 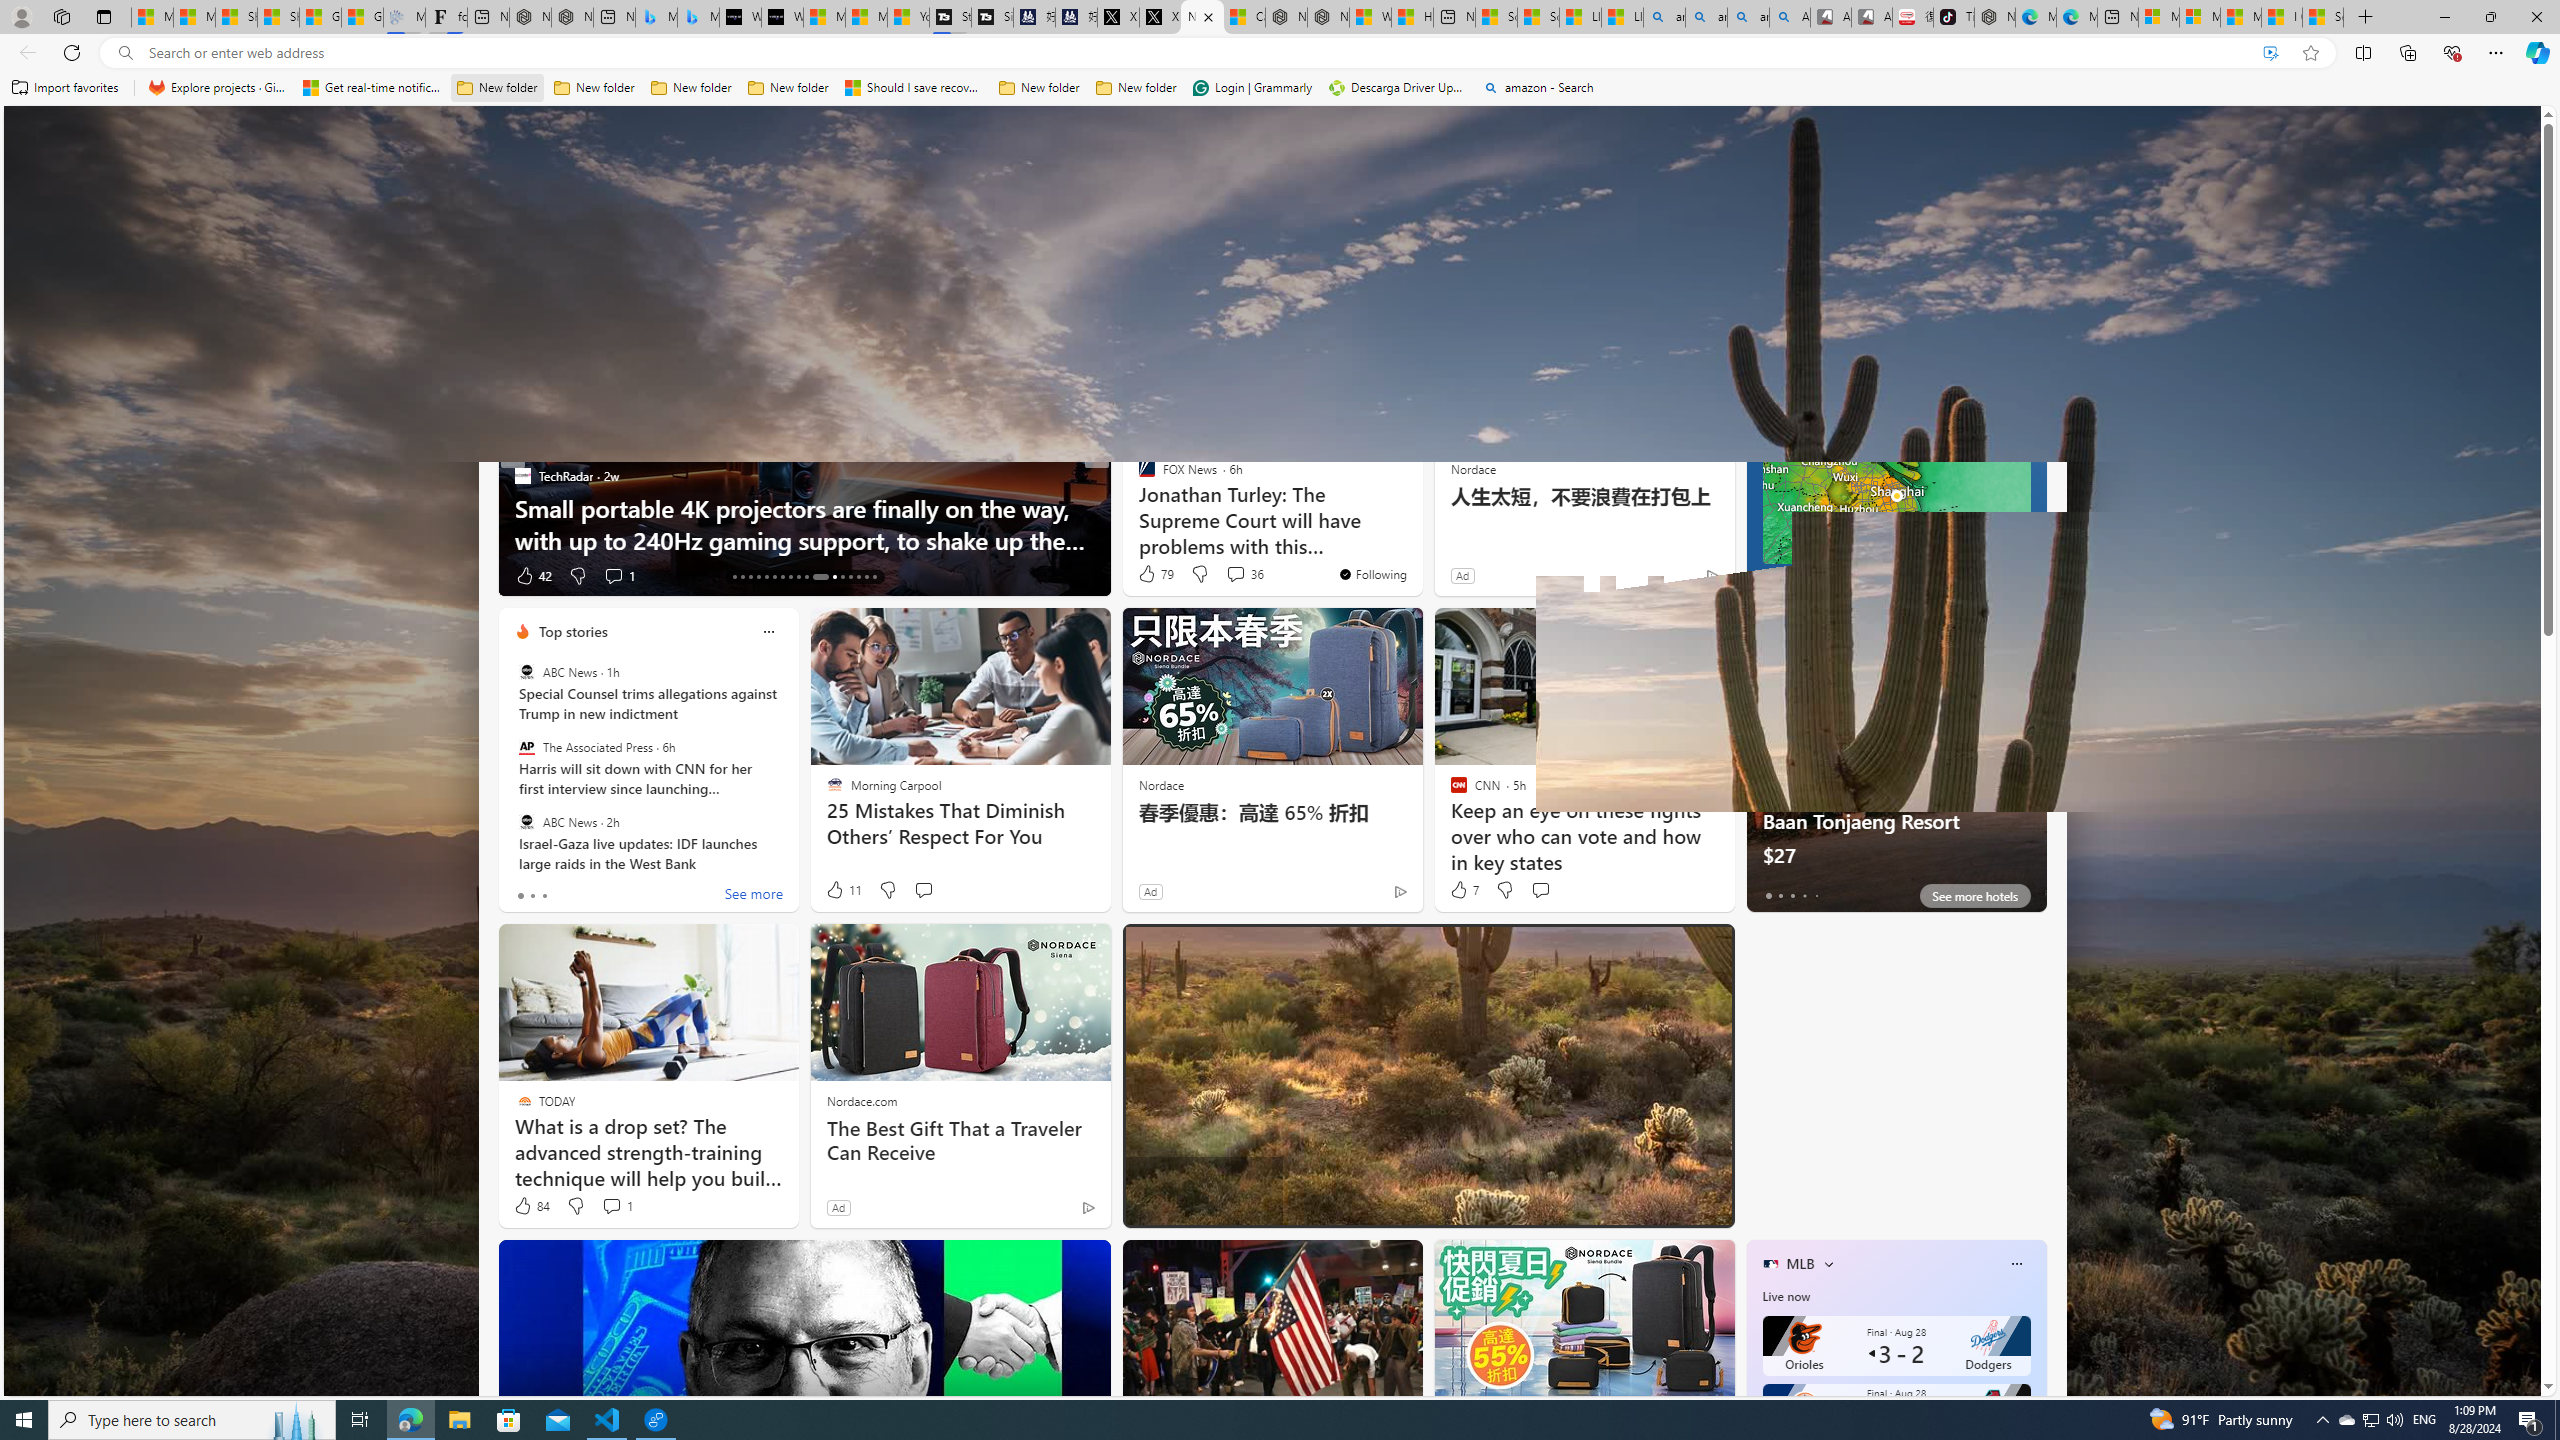 I want to click on More interests, so click(x=1828, y=1263).